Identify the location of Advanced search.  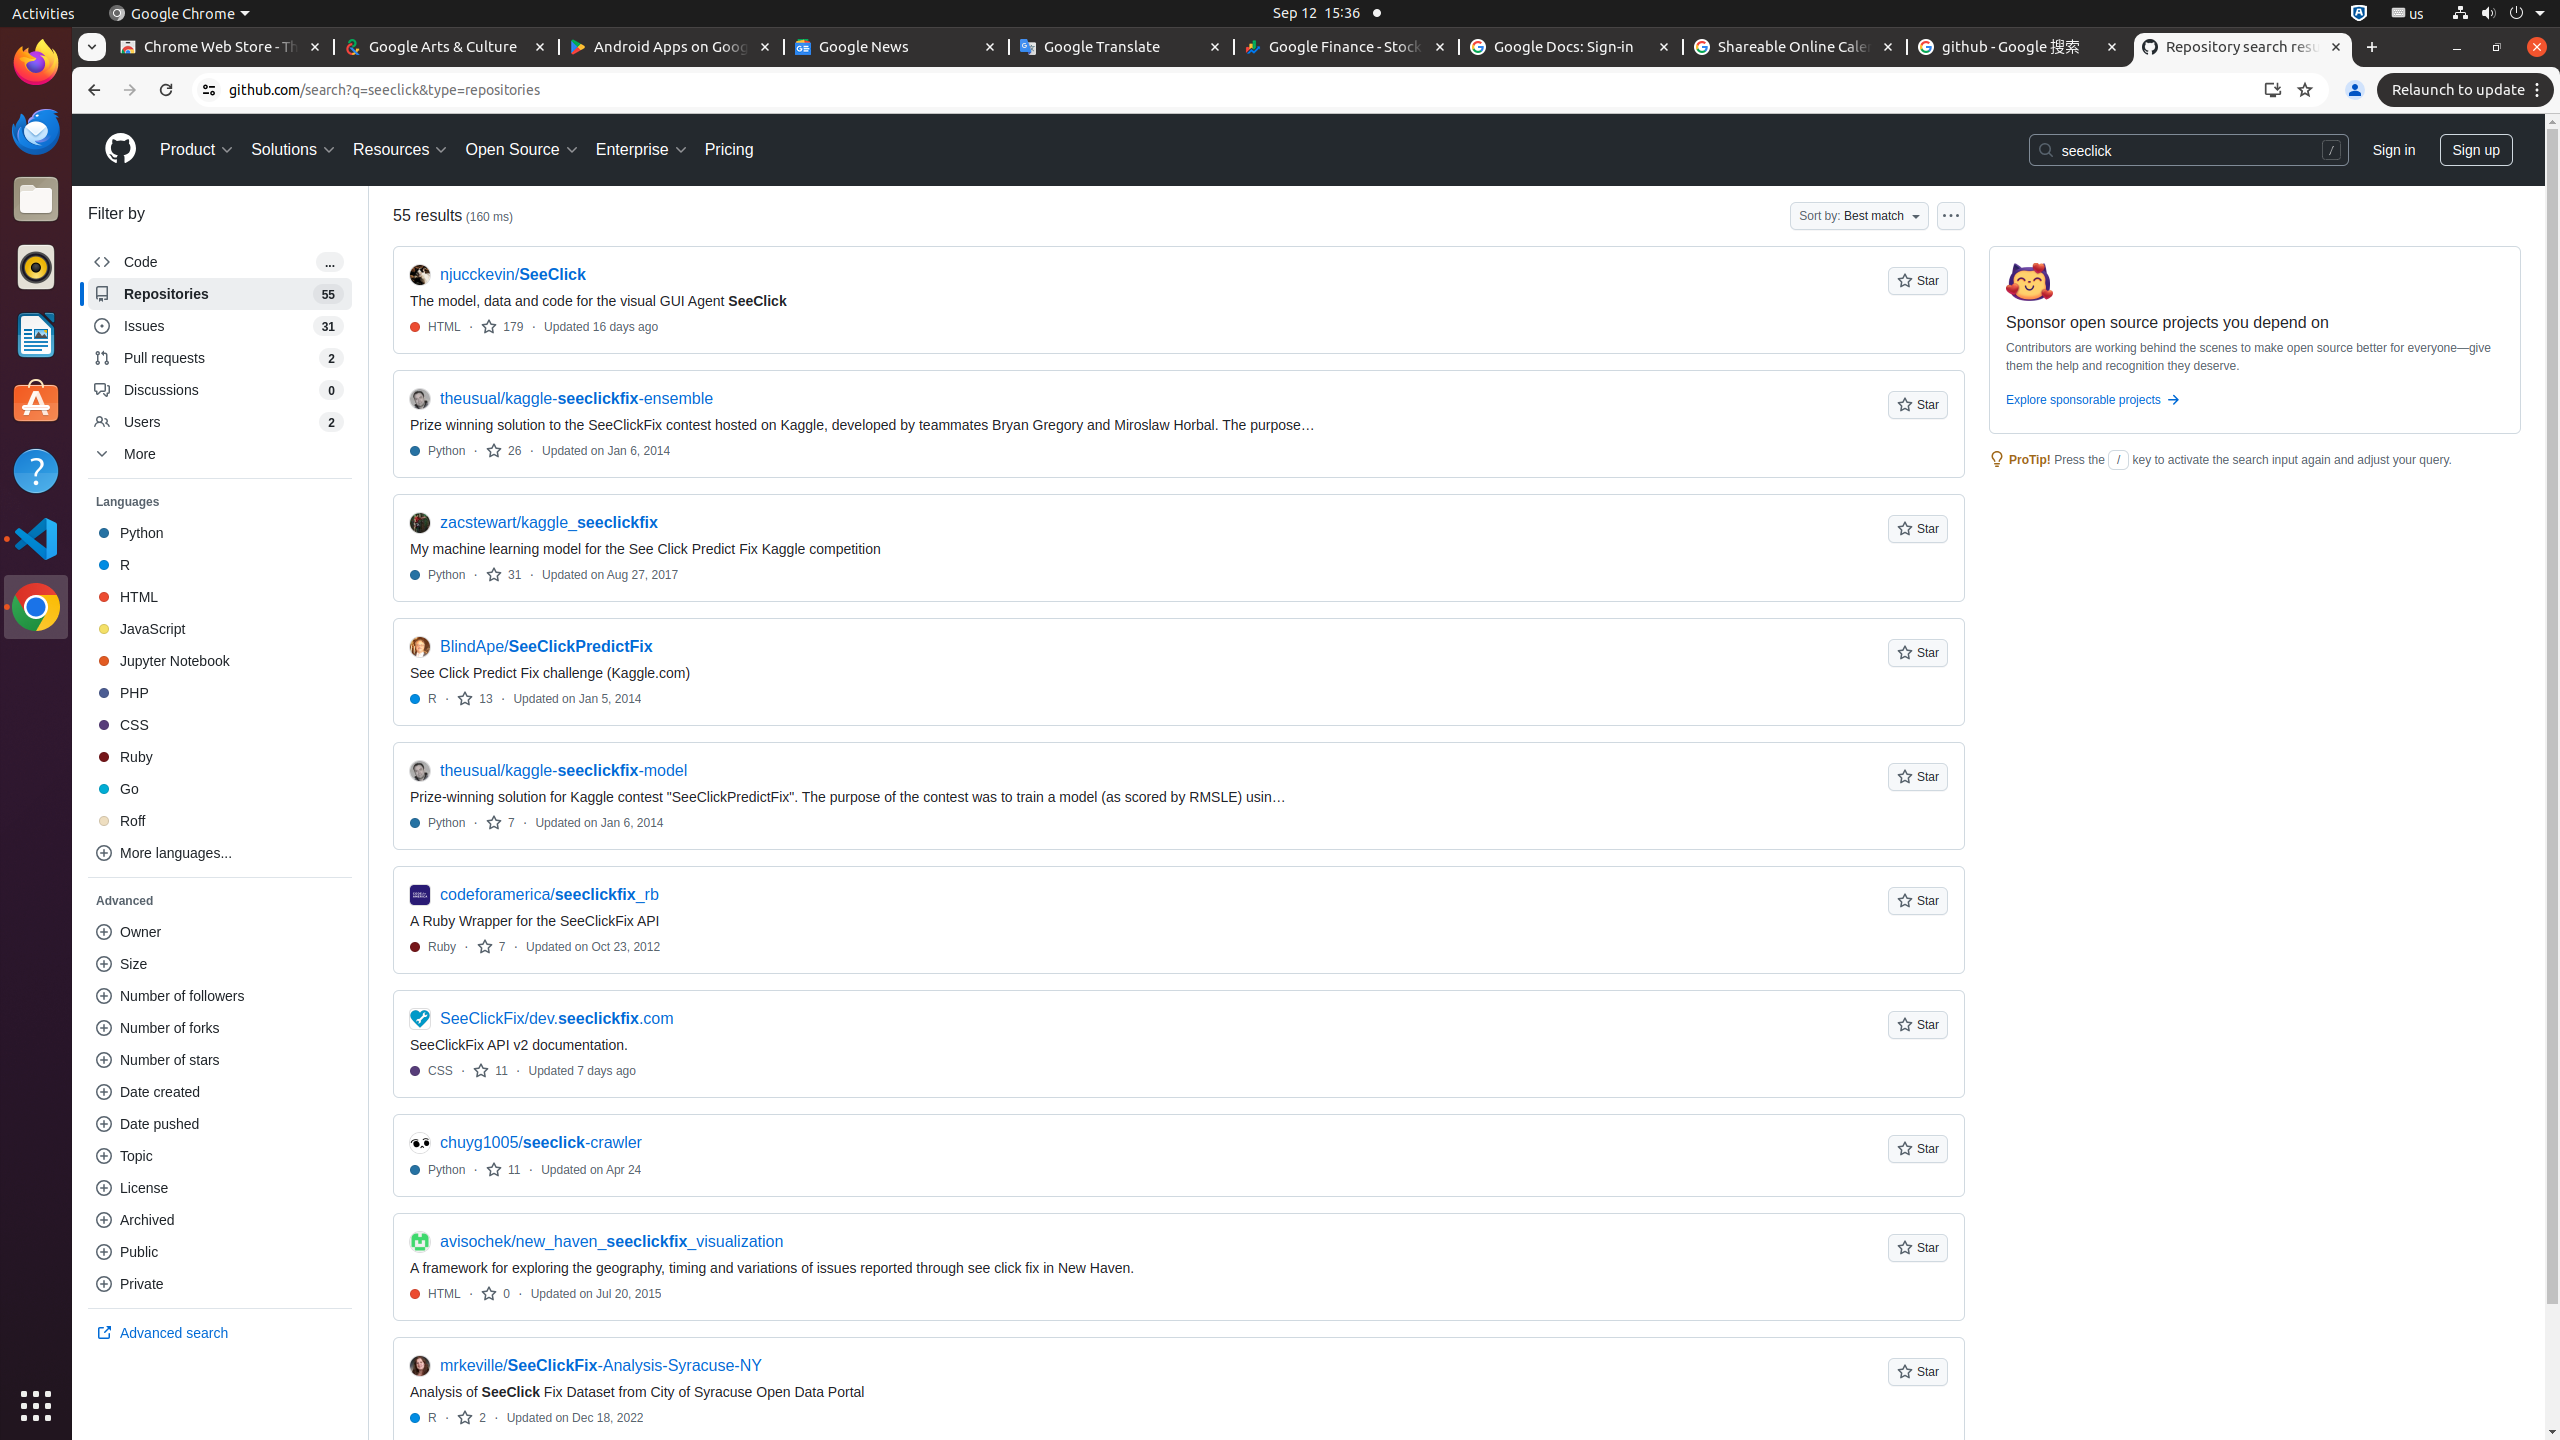
(220, 1333).